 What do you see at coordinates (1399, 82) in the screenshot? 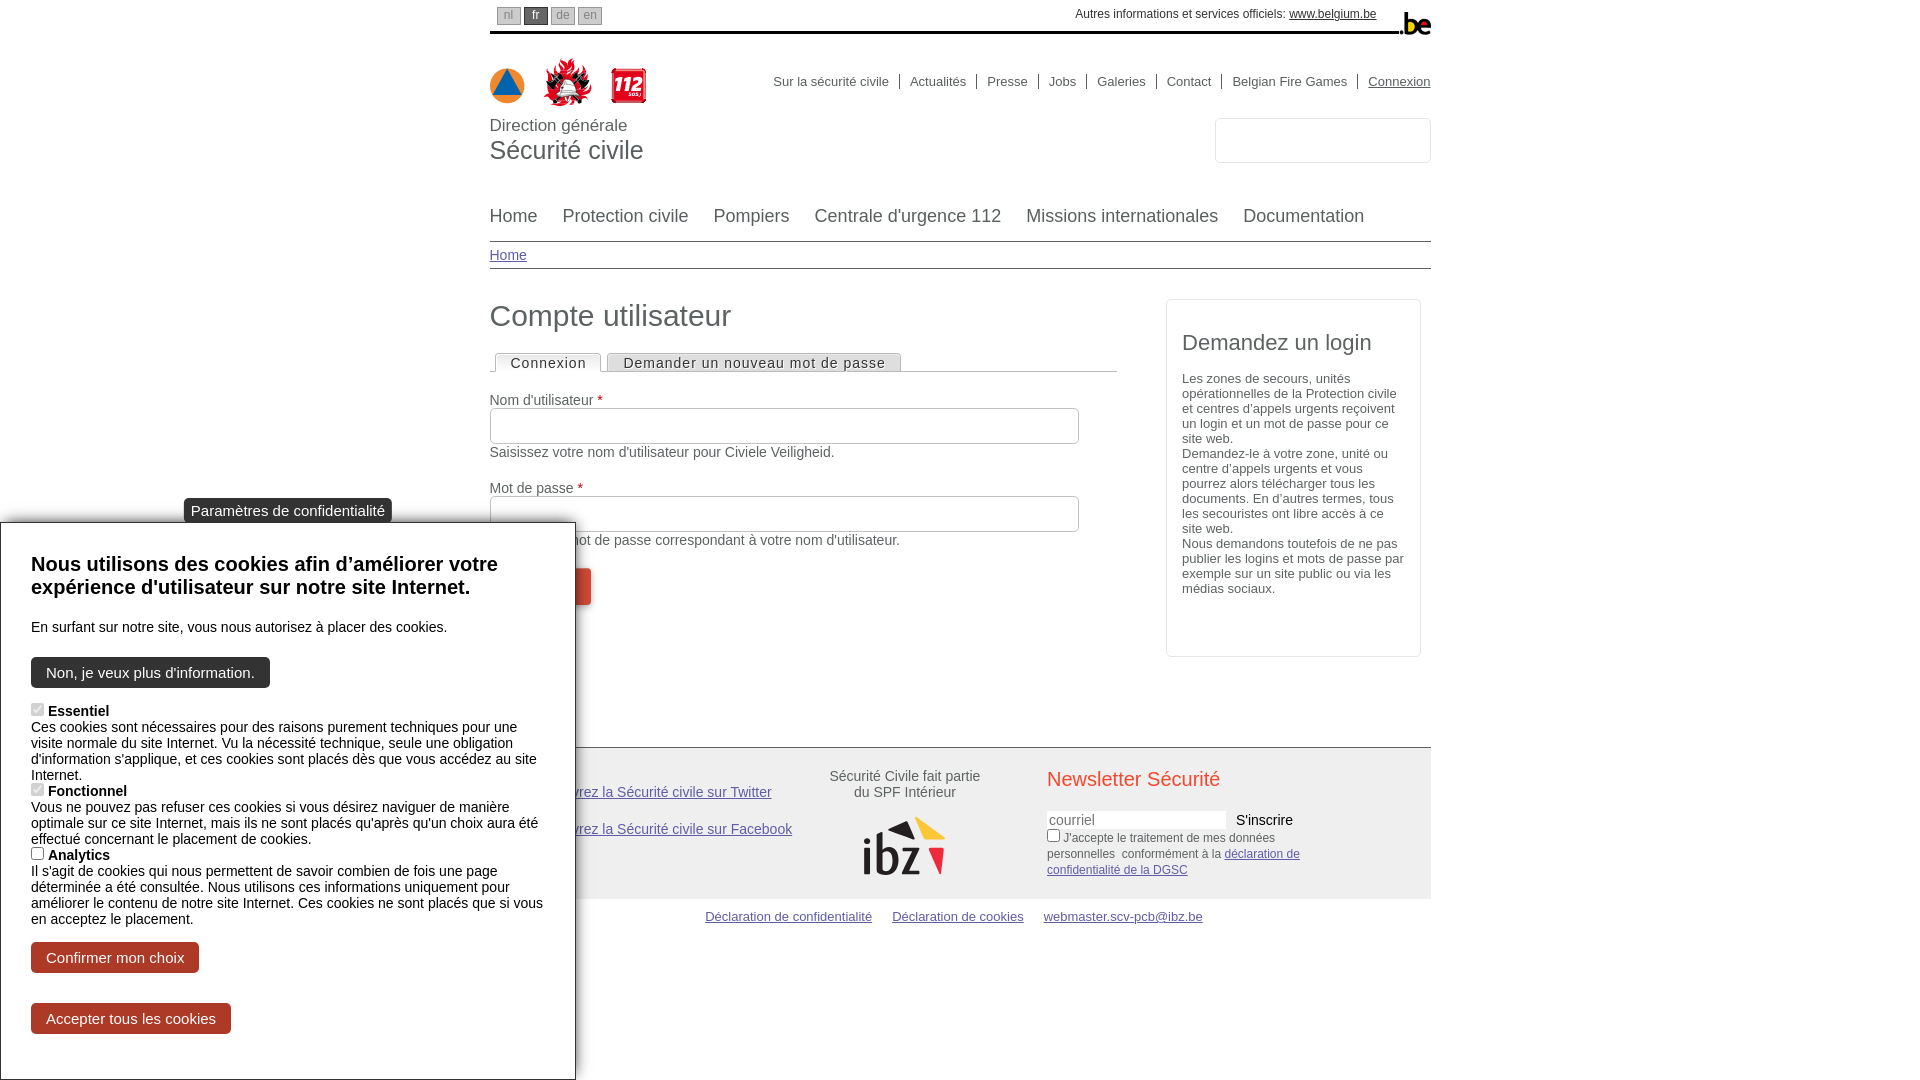
I see `Connexion` at bounding box center [1399, 82].